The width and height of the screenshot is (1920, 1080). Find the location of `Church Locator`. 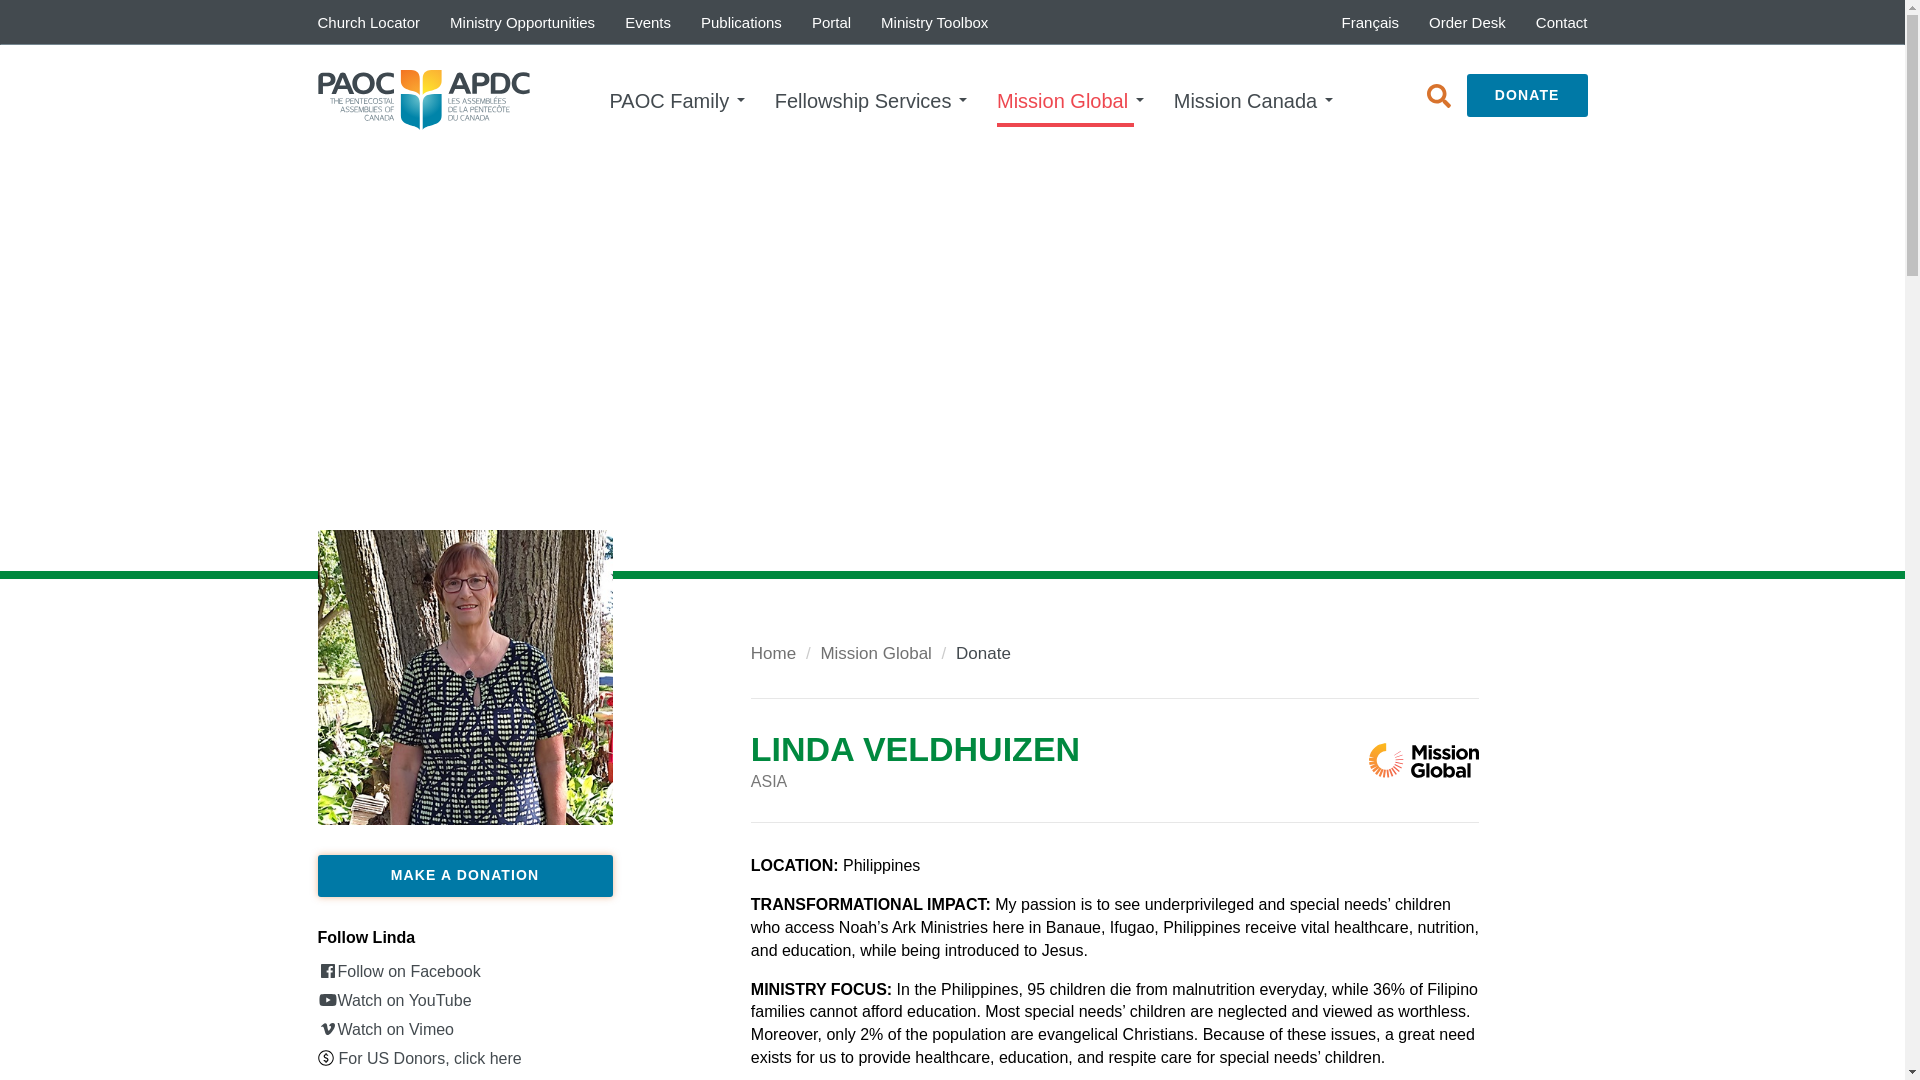

Church Locator is located at coordinates (368, 22).